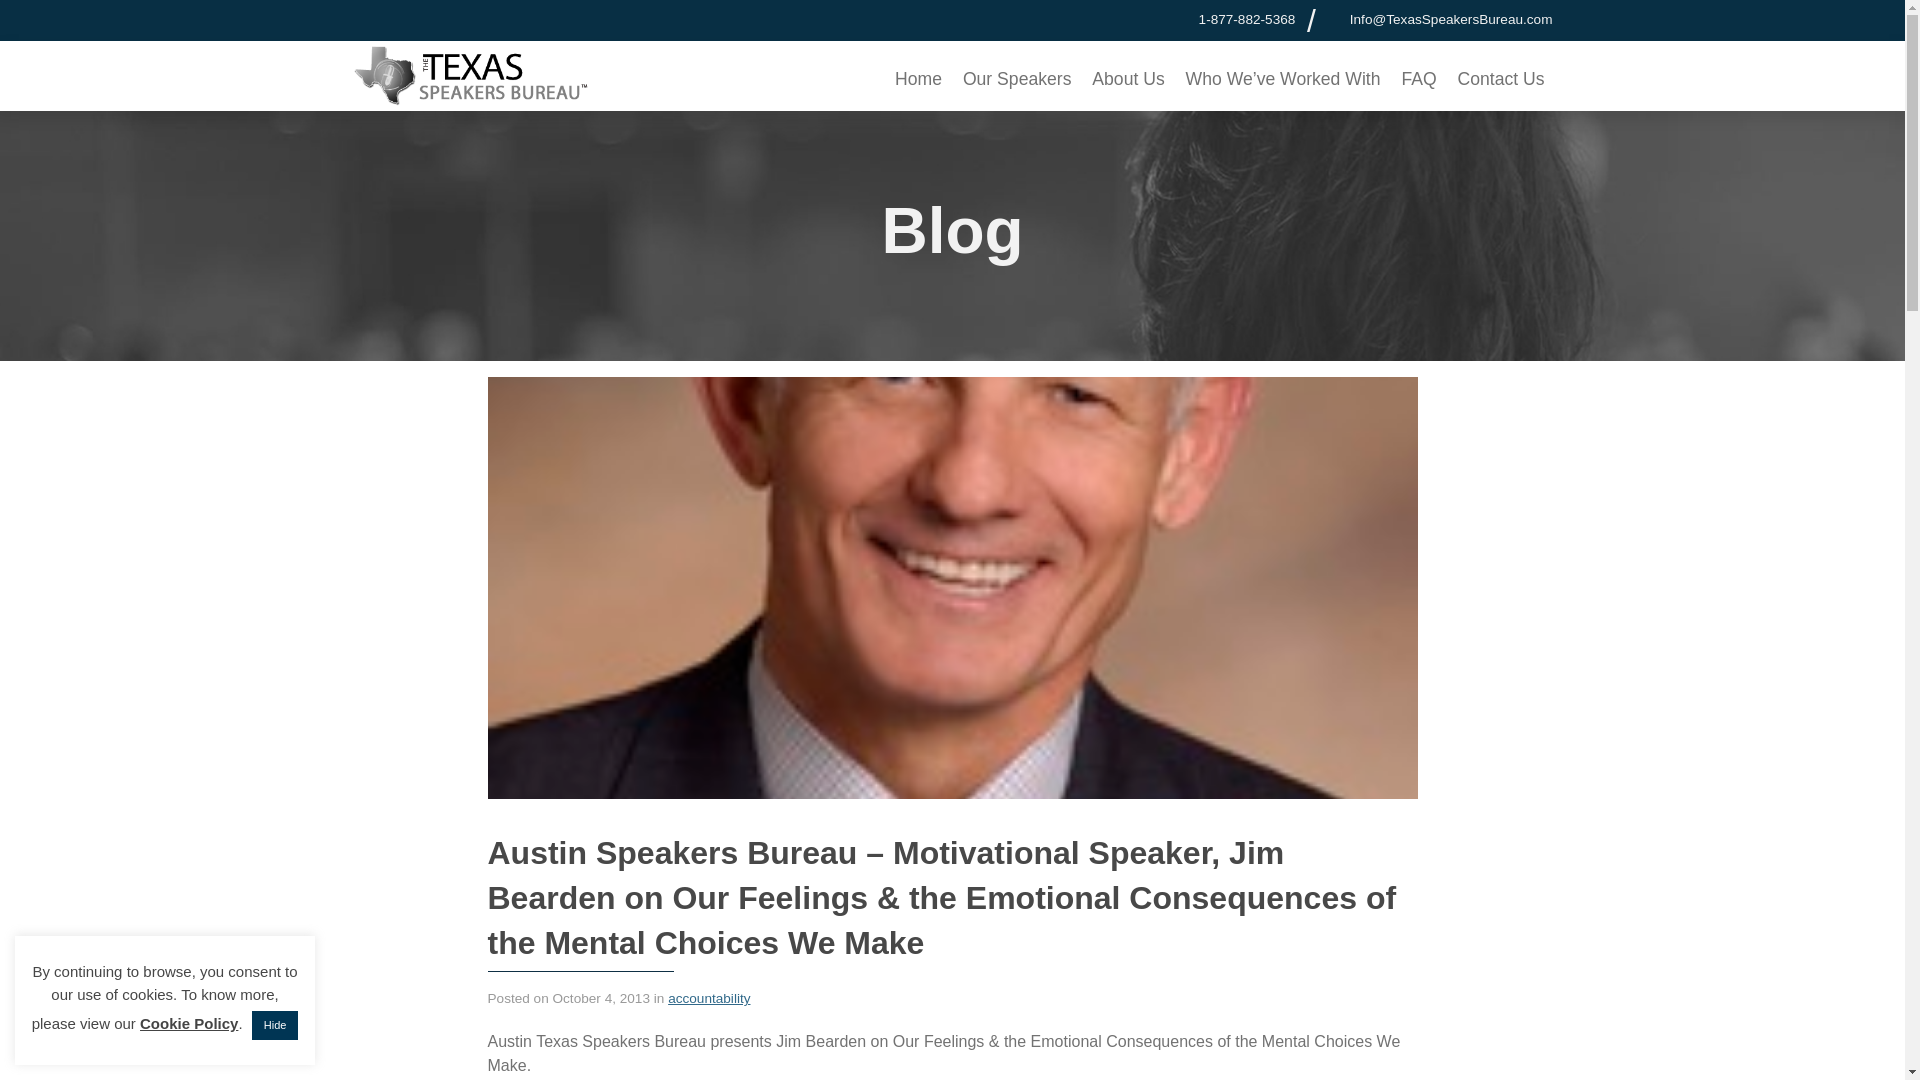 The height and width of the screenshot is (1080, 1920). Describe the element at coordinates (1016, 78) in the screenshot. I see `Our Speakers` at that location.